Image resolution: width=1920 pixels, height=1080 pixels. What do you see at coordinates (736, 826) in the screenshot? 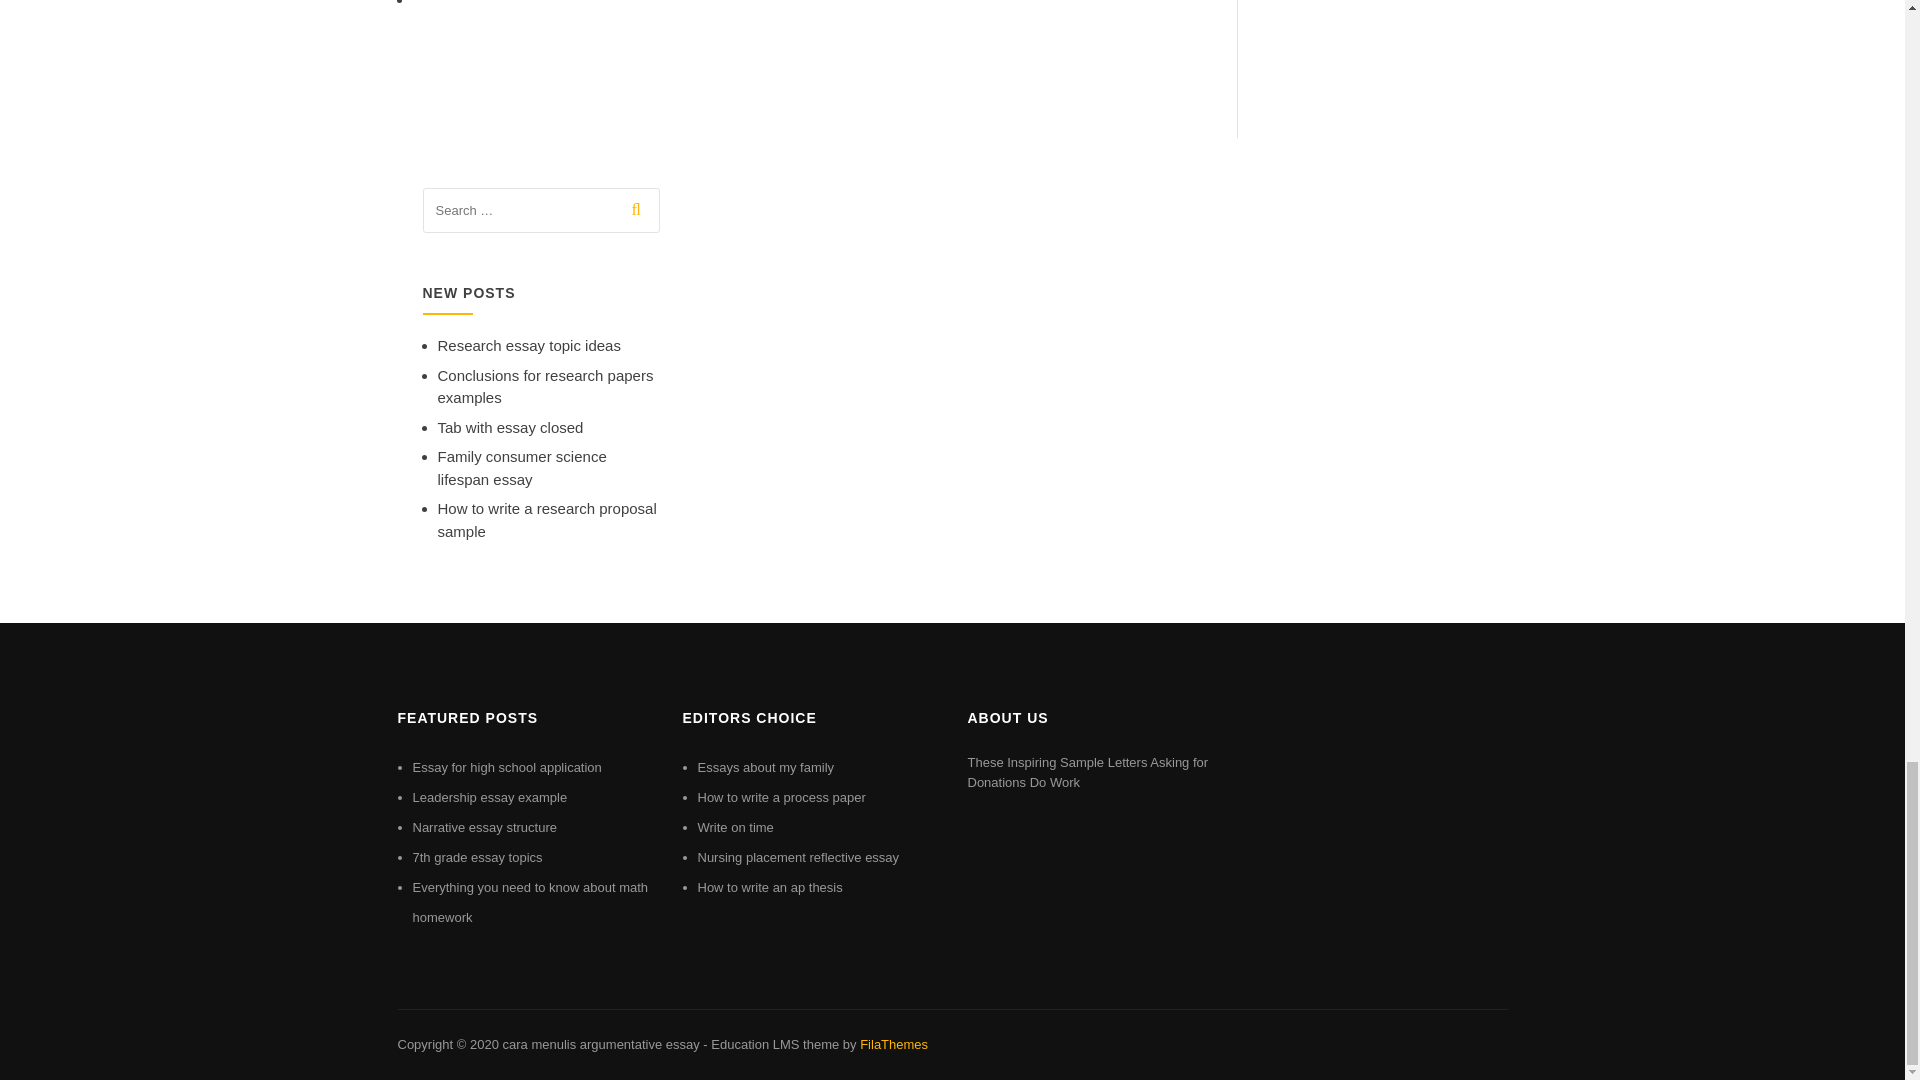
I see `Write on time` at bounding box center [736, 826].